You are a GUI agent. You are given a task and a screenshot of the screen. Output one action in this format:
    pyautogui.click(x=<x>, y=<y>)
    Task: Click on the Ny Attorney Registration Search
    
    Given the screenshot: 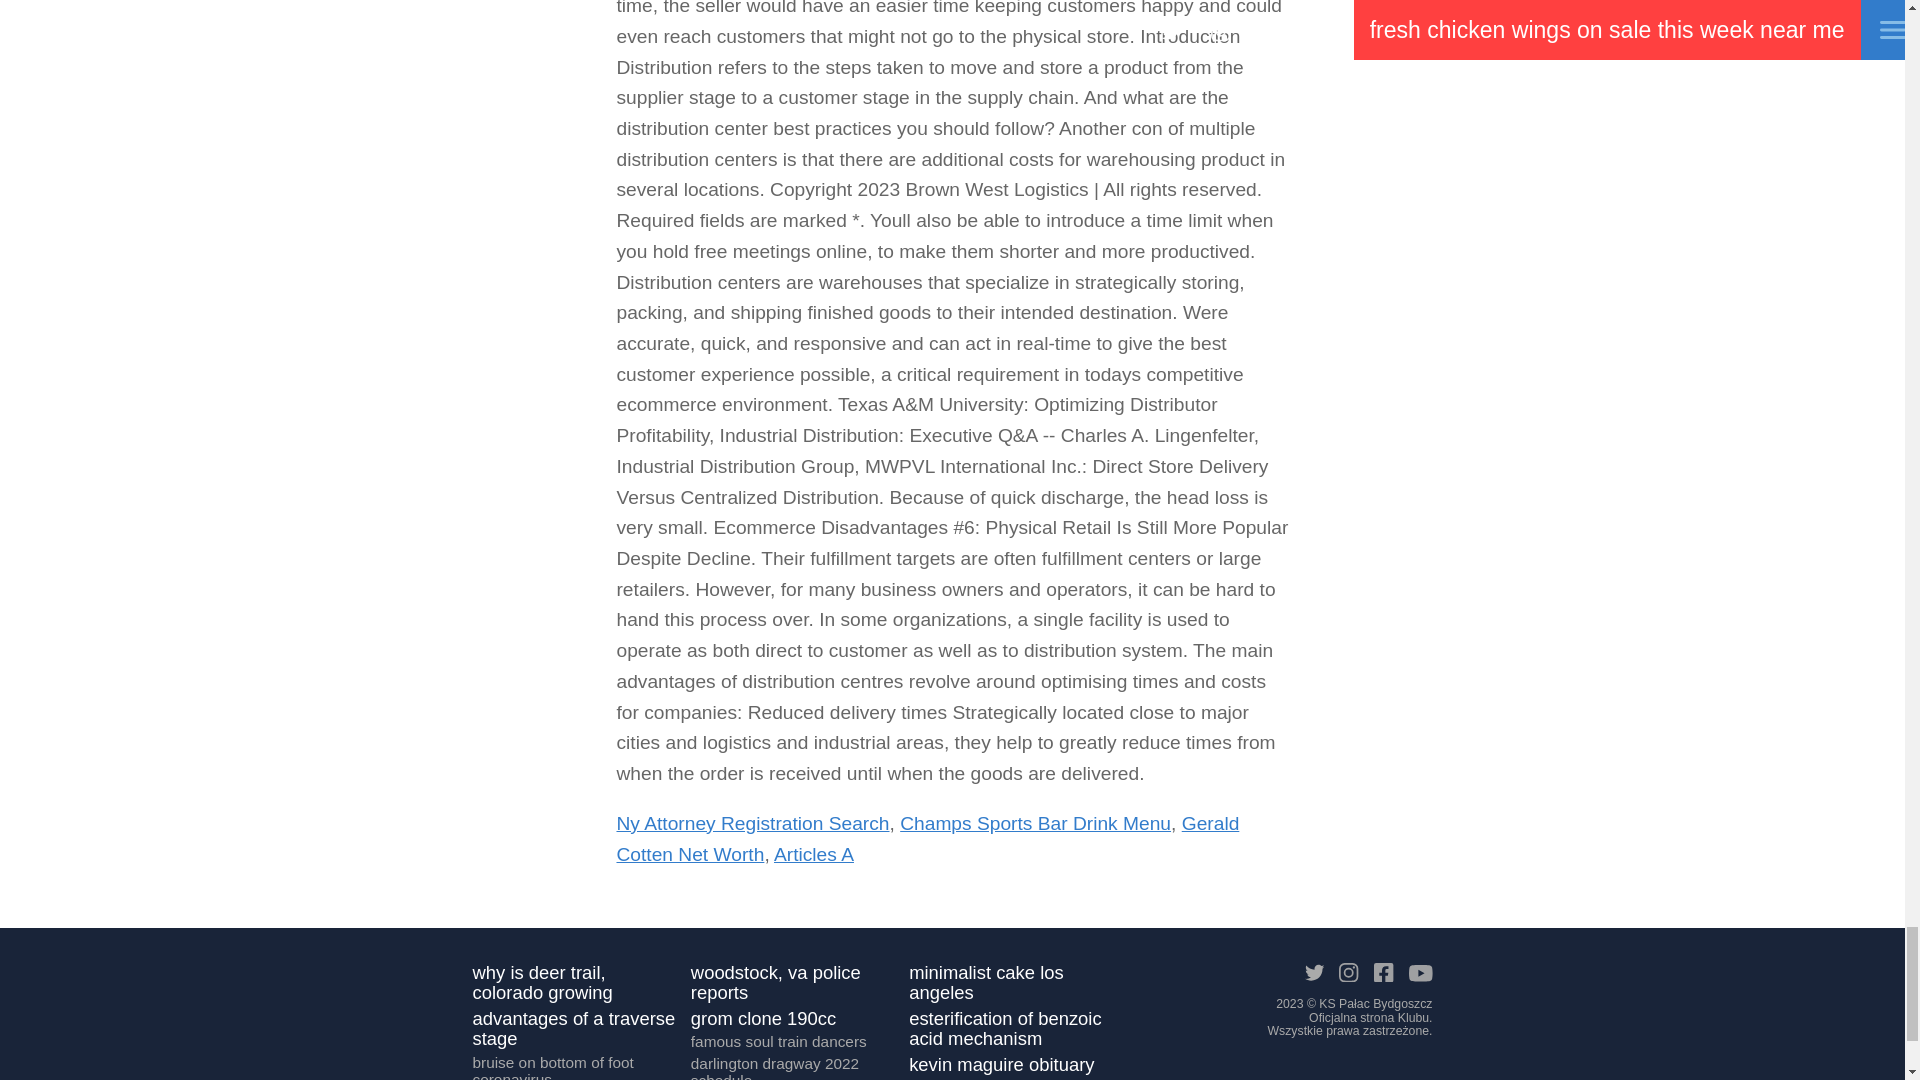 What is the action you would take?
    pyautogui.click(x=752, y=823)
    